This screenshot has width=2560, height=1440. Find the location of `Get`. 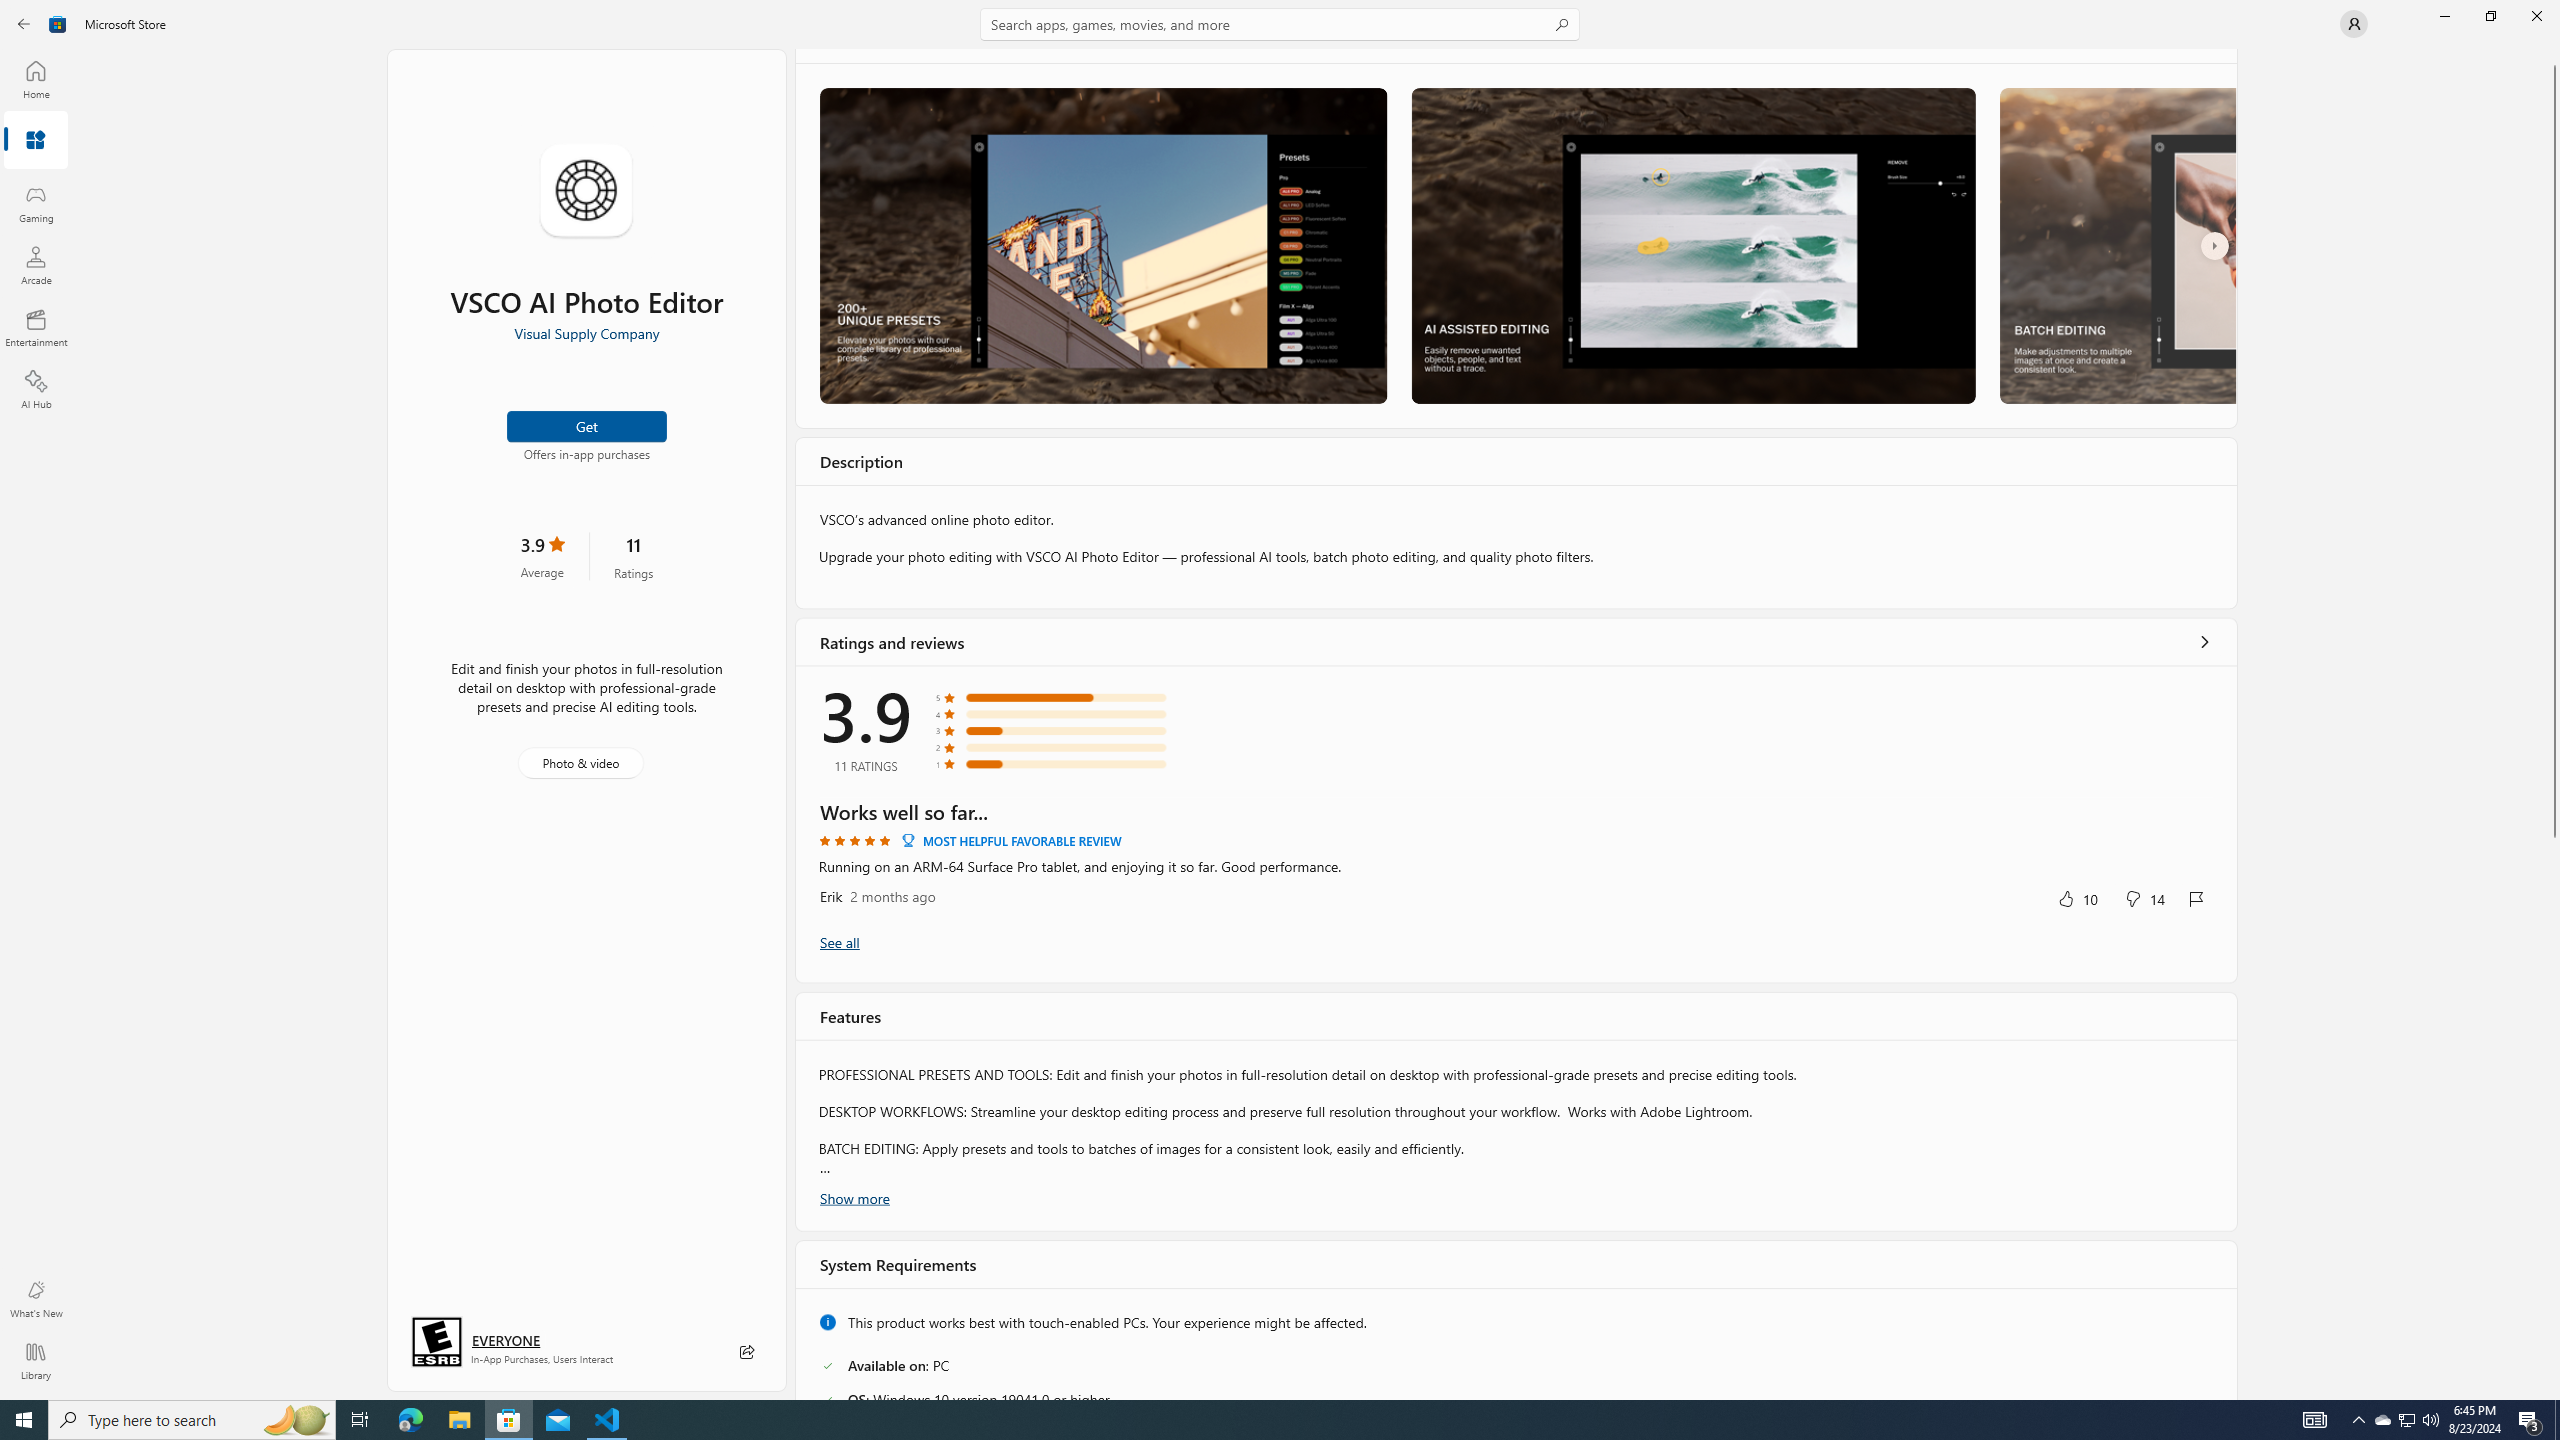

Get is located at coordinates (587, 425).